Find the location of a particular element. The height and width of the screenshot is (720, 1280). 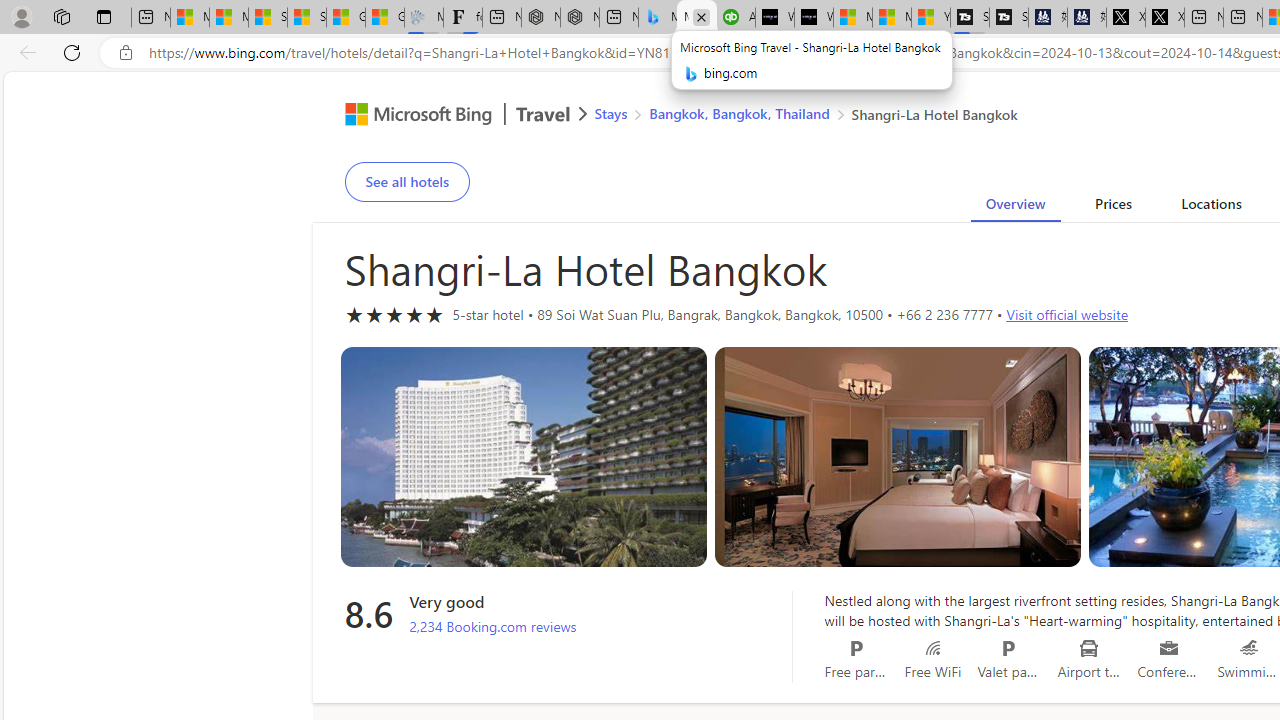

Microsoft Bing Travel is located at coordinates (445, 116).